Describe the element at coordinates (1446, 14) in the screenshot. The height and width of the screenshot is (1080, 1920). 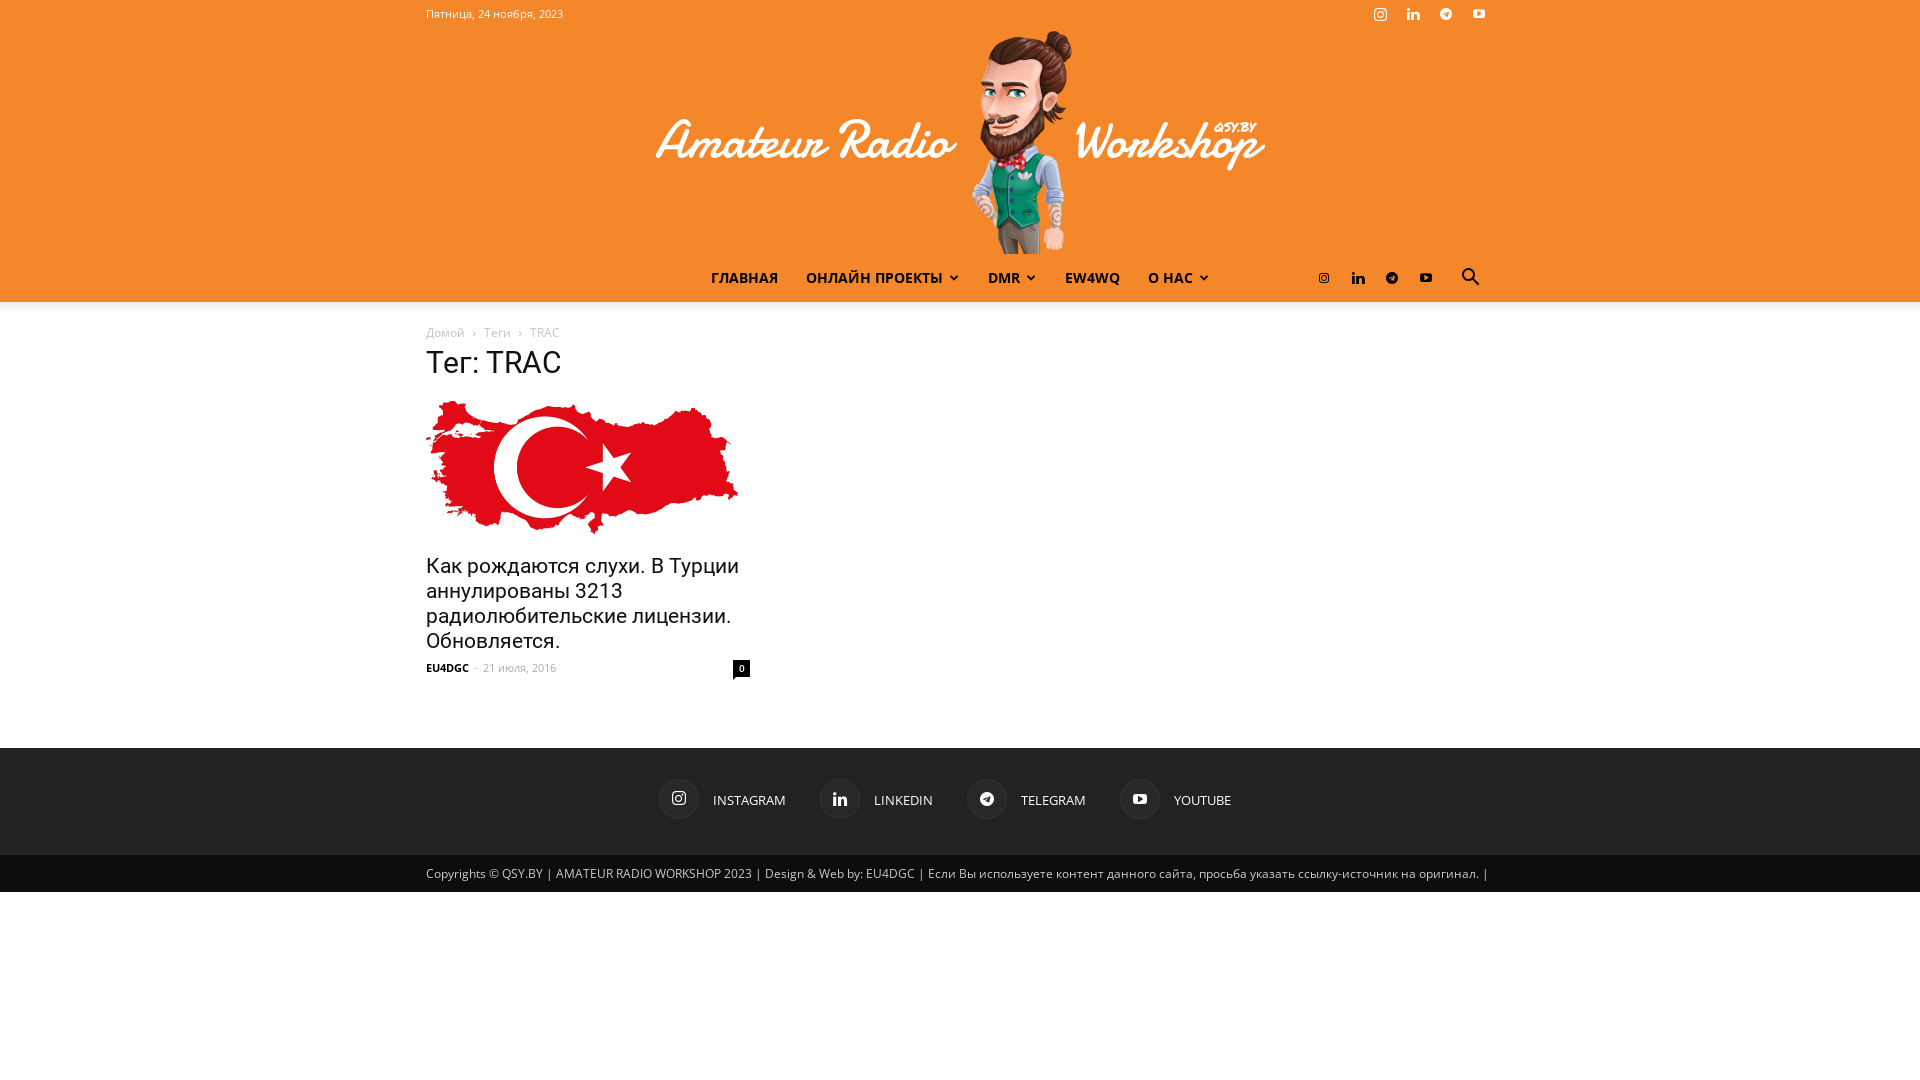
I see `Telegram` at that location.